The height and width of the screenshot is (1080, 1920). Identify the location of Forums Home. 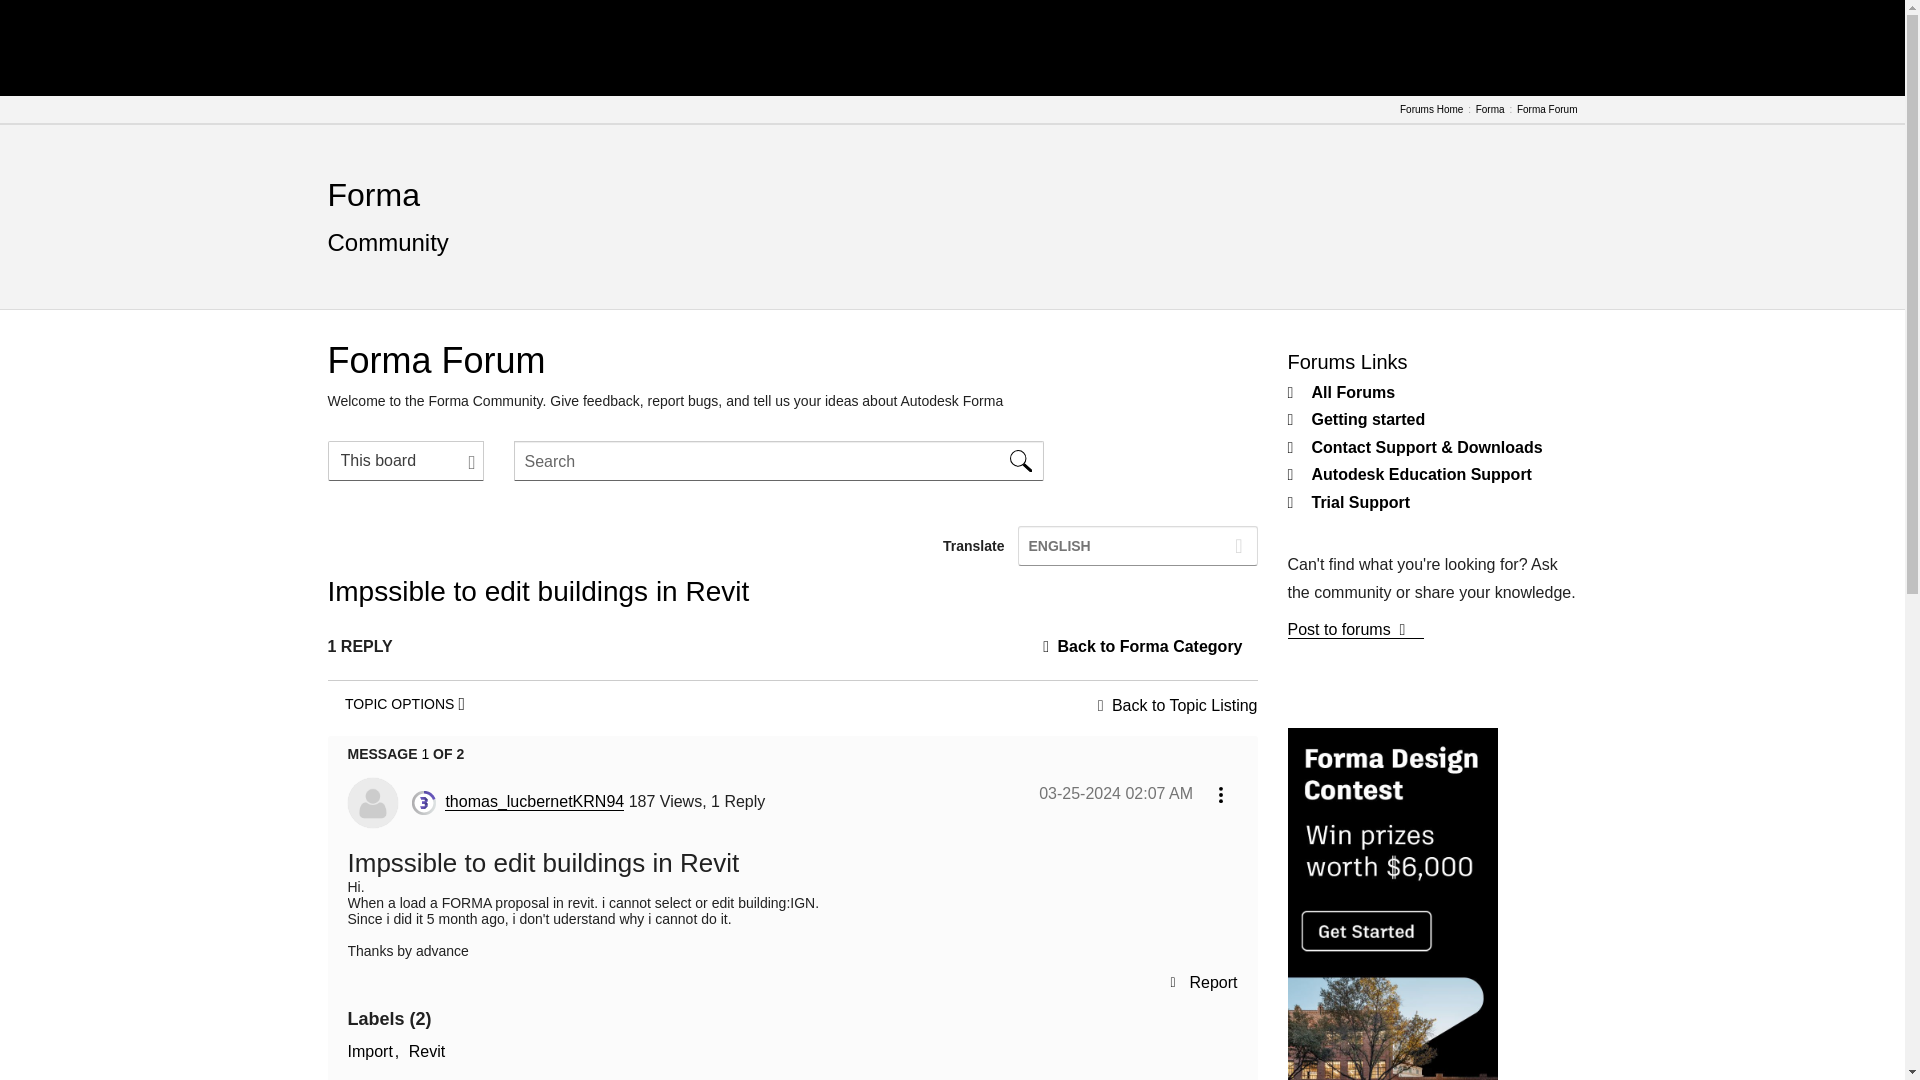
(1431, 110).